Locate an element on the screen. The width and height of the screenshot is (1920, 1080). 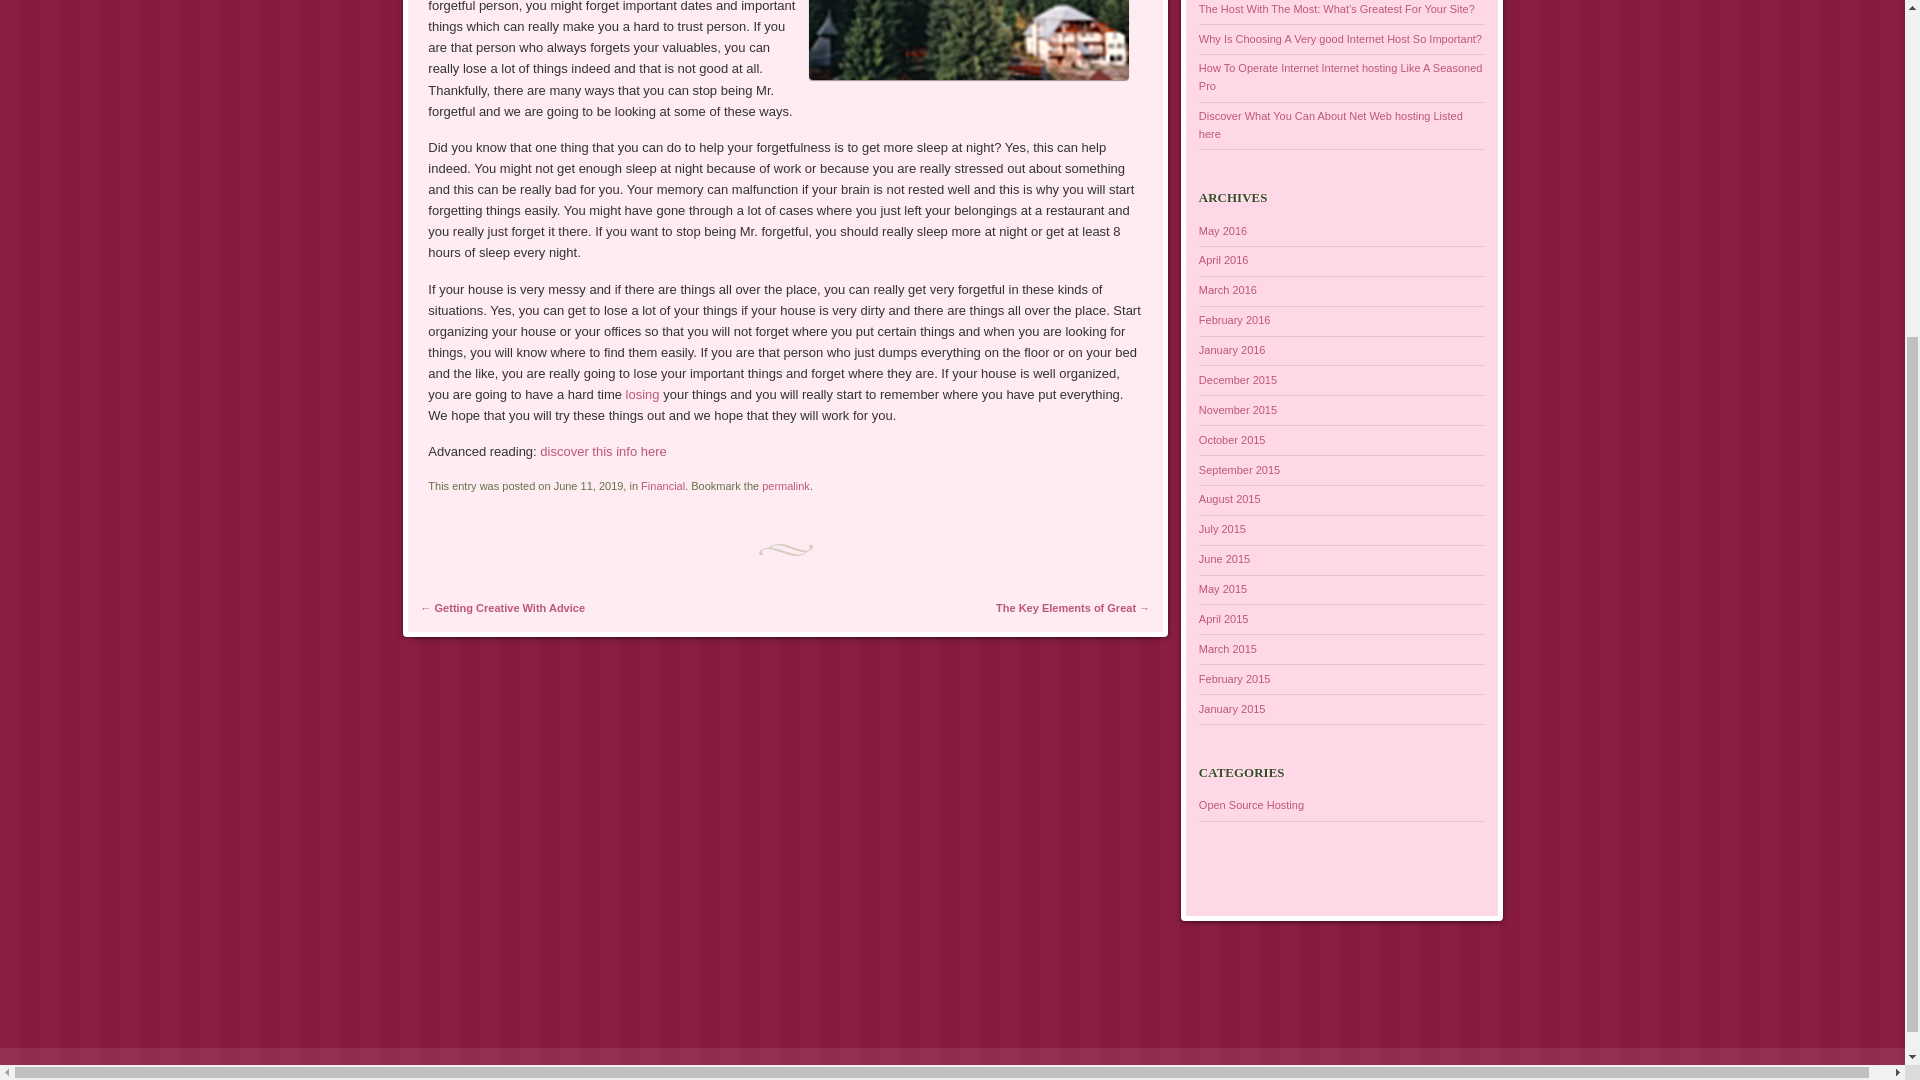
July 2015 is located at coordinates (1222, 528).